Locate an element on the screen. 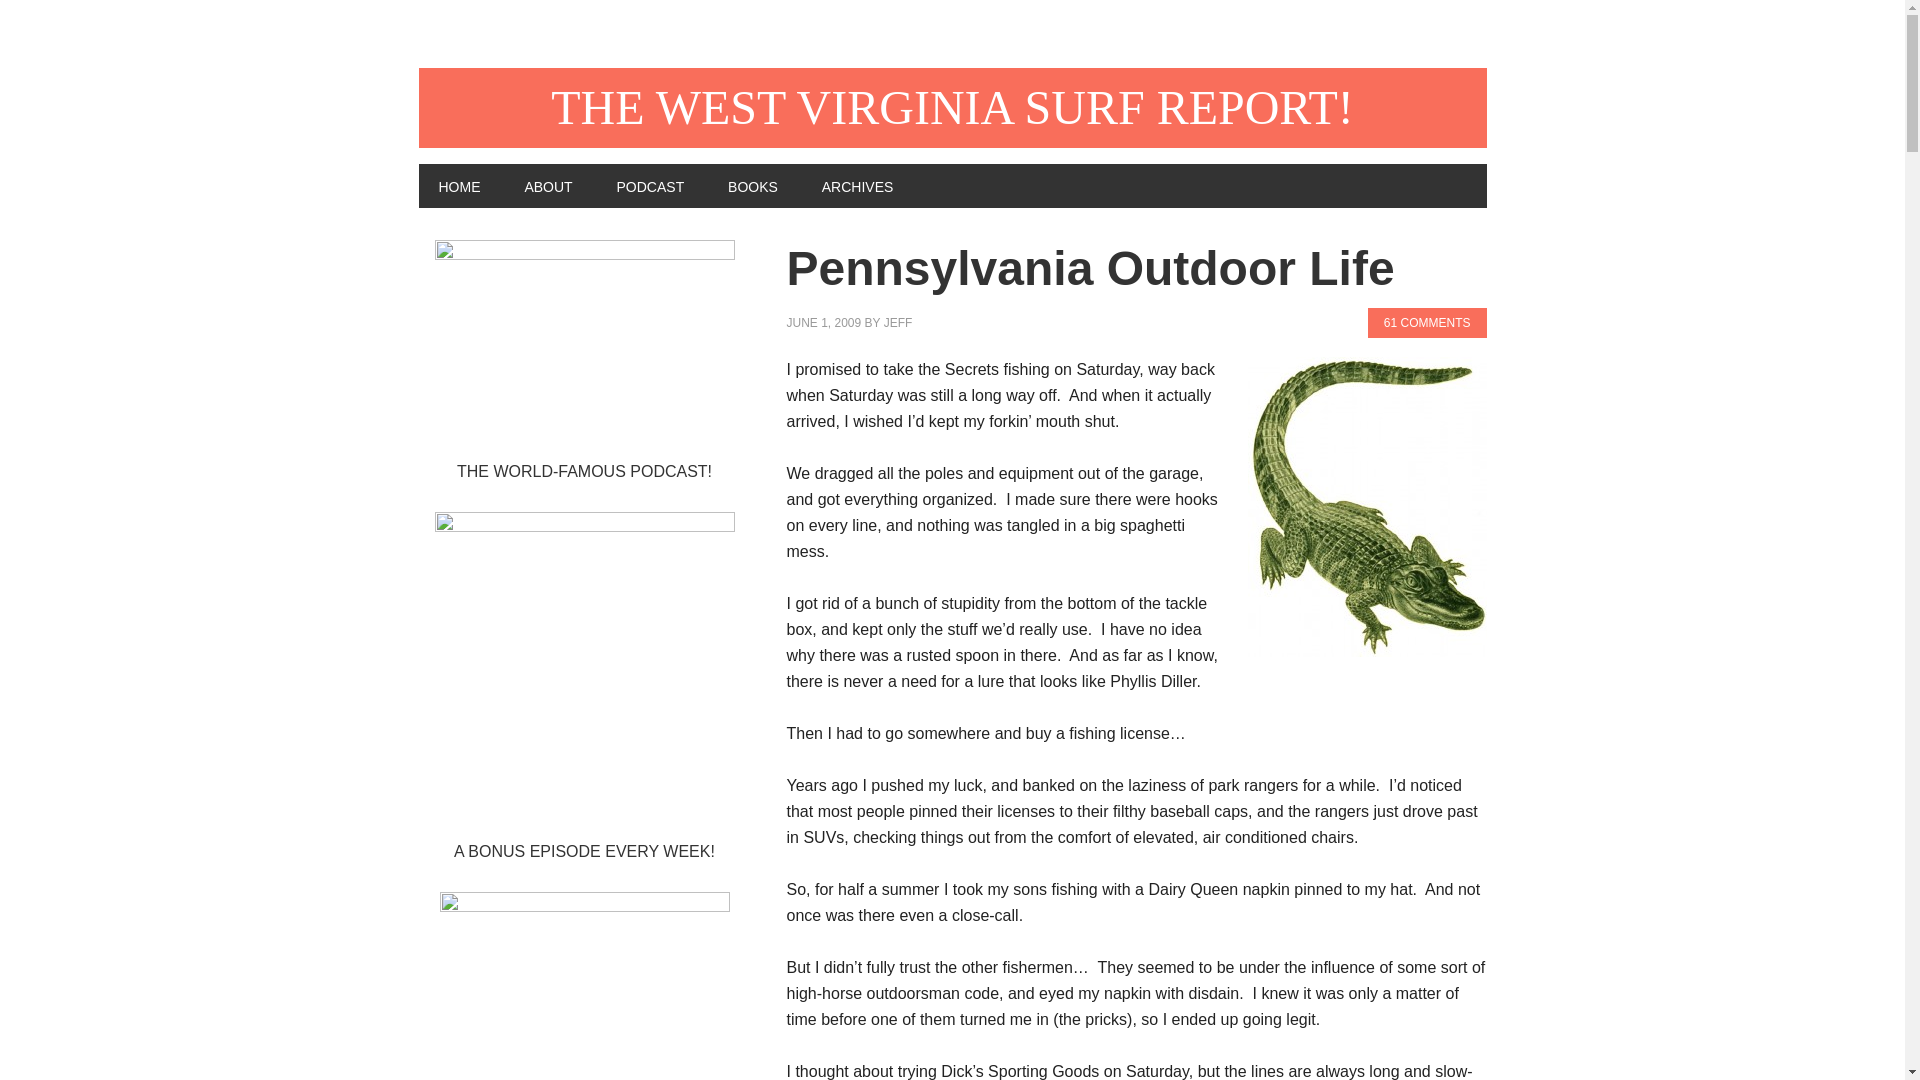  Get an extra episode every week! is located at coordinates (584, 986).